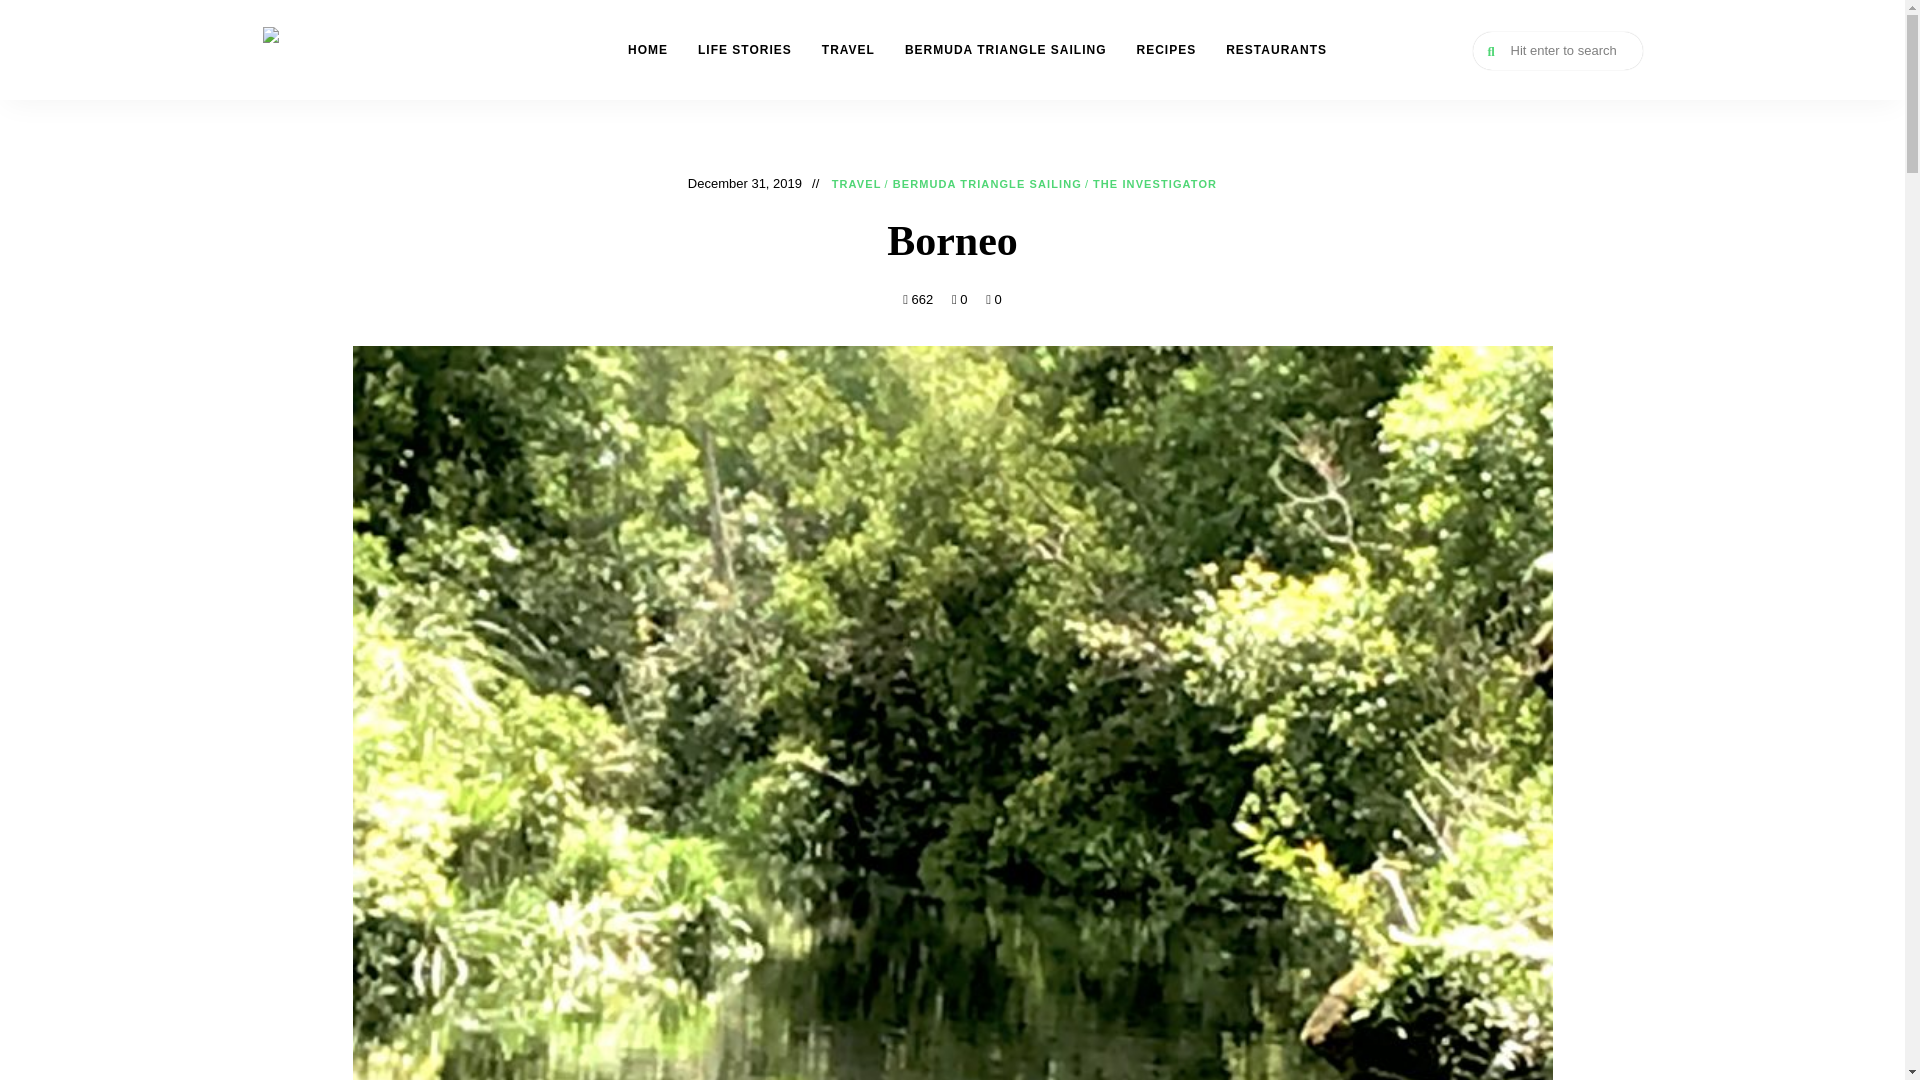 This screenshot has width=1920, height=1080. Describe the element at coordinates (987, 185) in the screenshot. I see `BERMUDA TRIANGLE SAILING` at that location.